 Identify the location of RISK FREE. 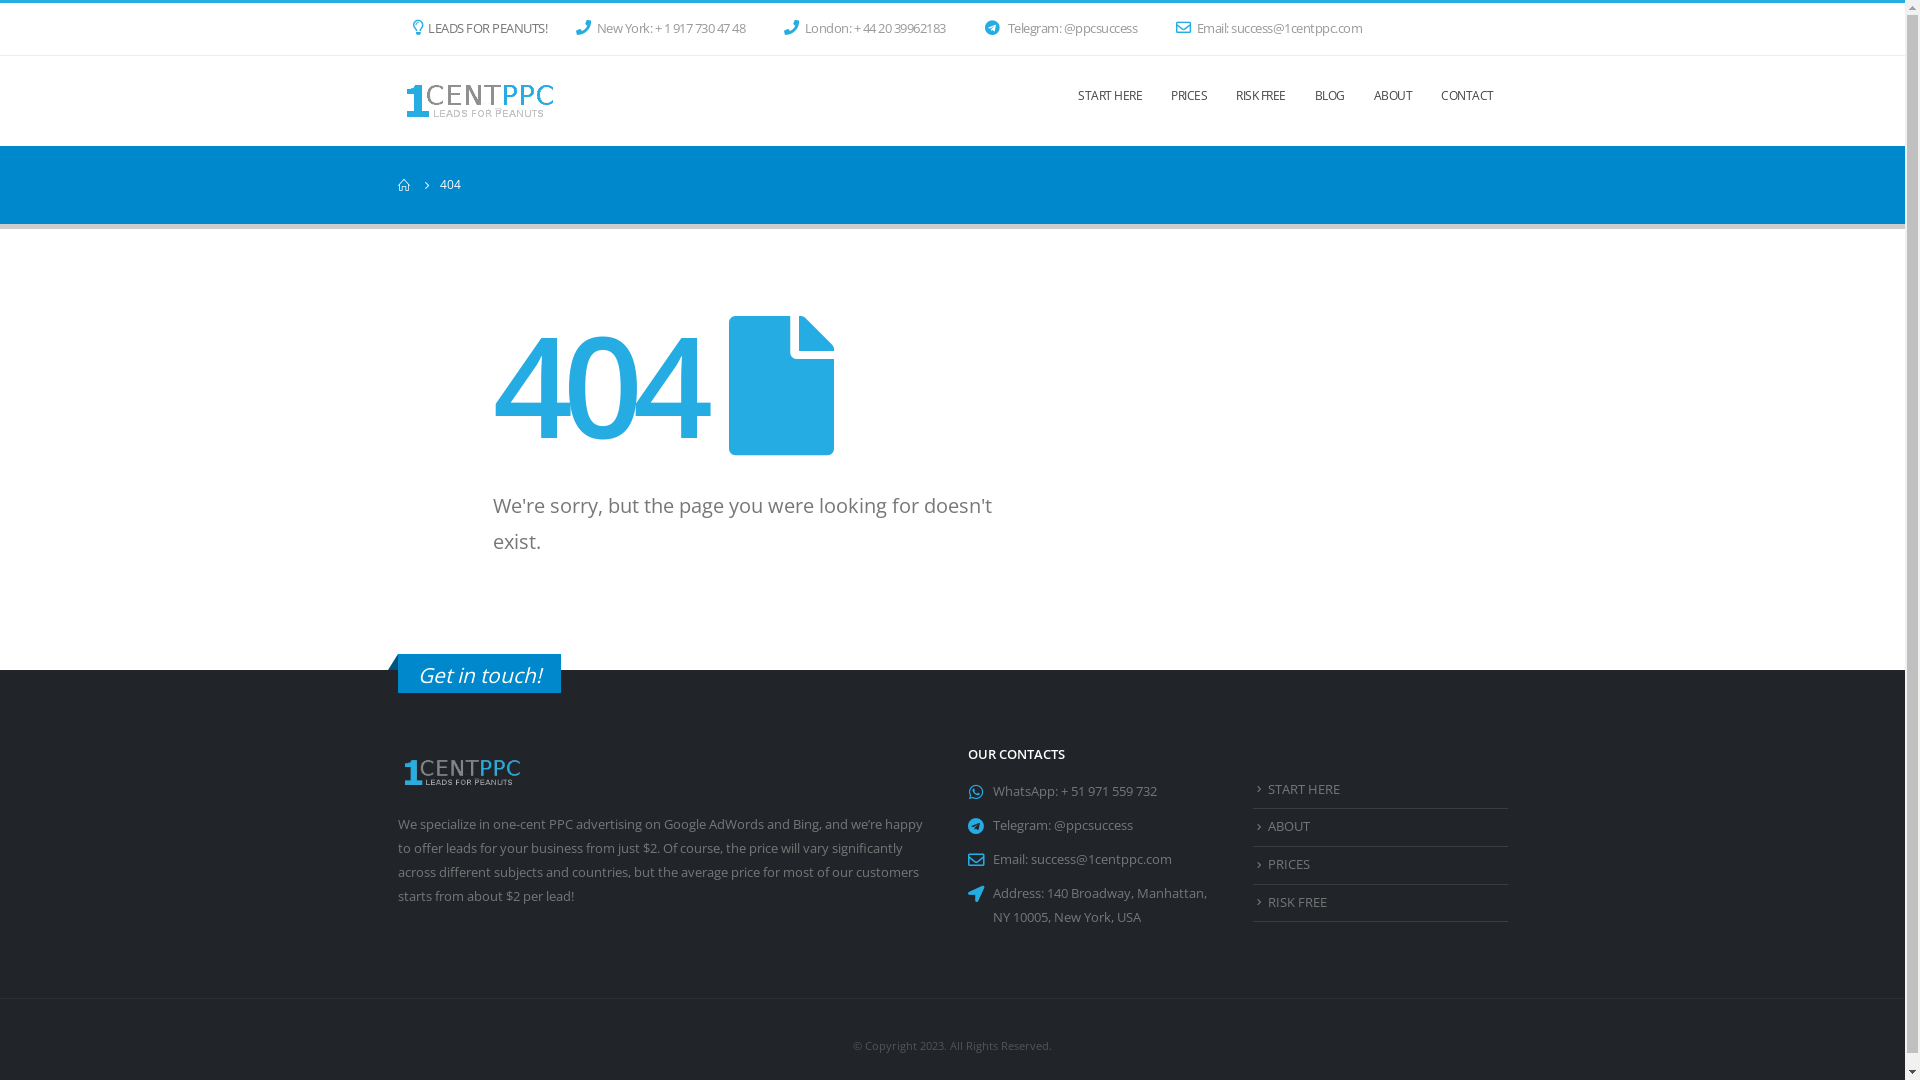
(1298, 902).